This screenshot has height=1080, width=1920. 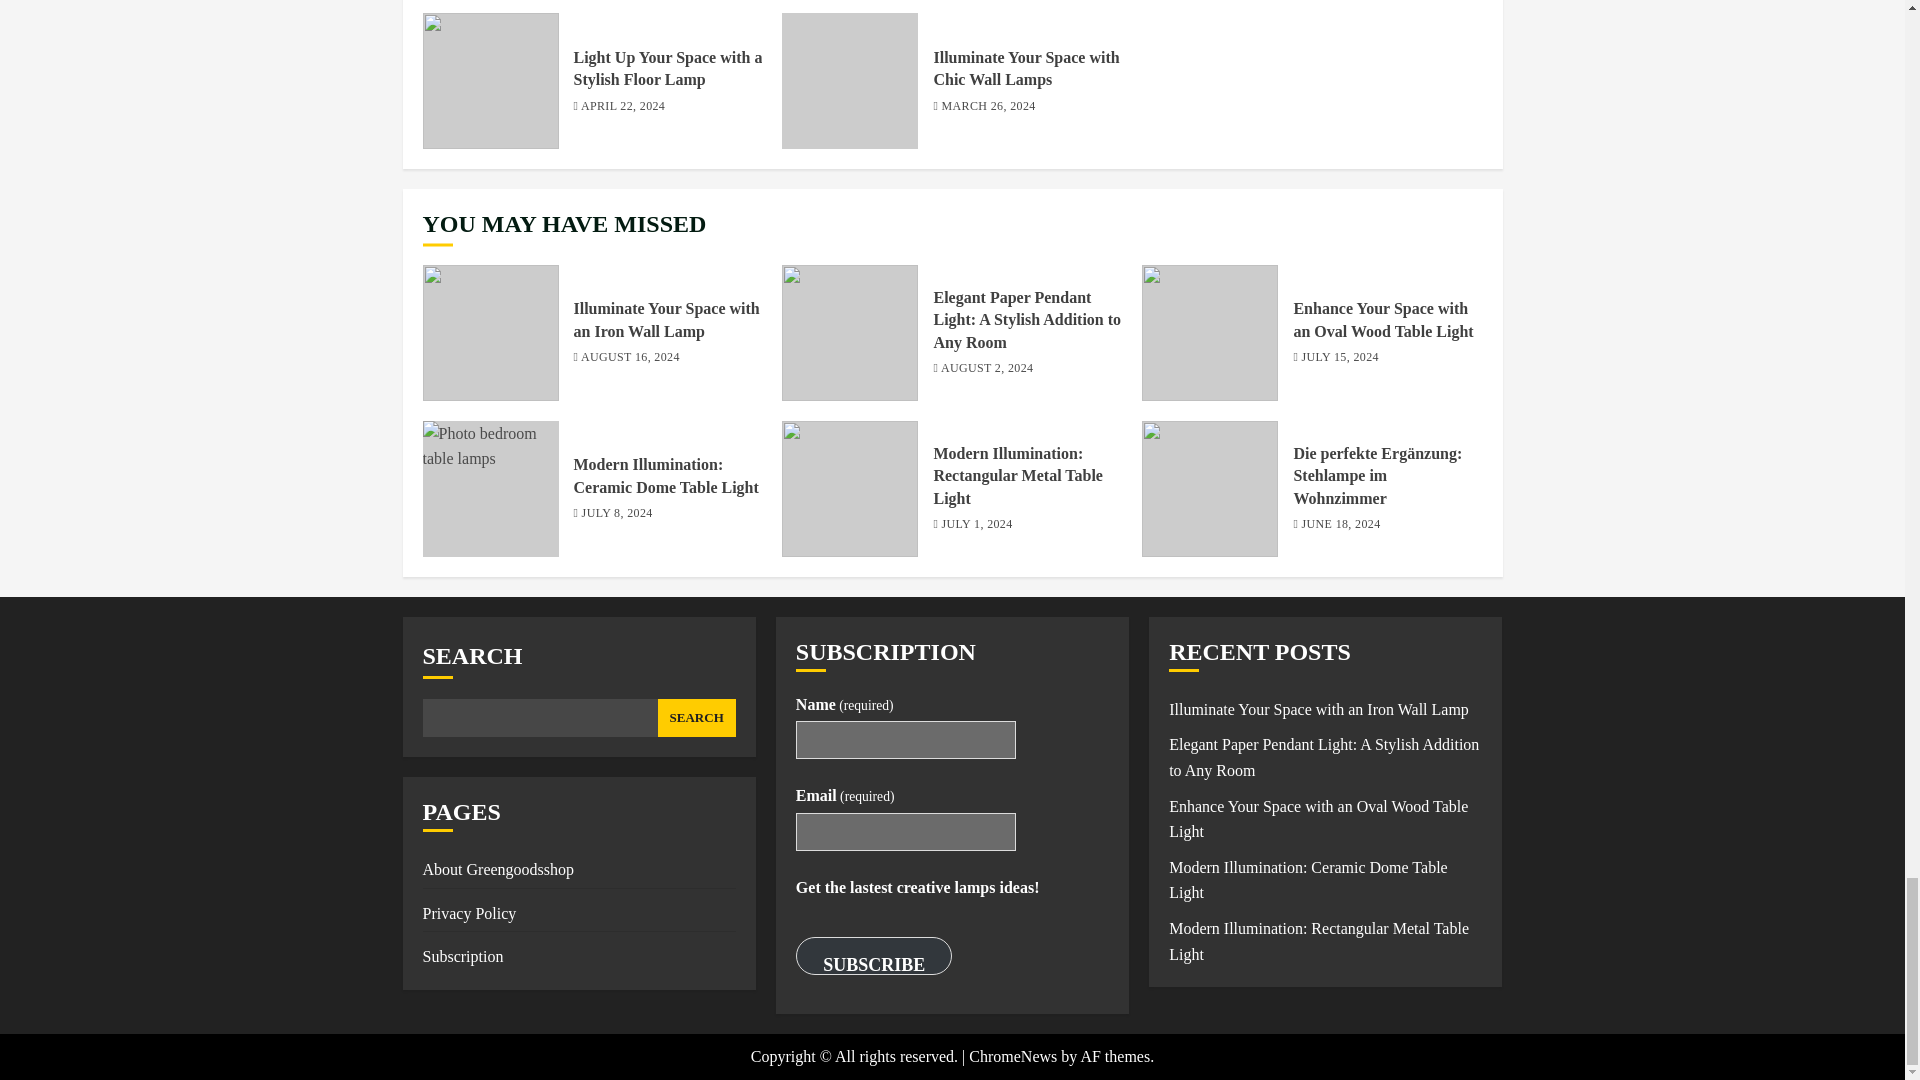 I want to click on Illuminate Your Space with Chic Wall Lamps, so click(x=849, y=80).